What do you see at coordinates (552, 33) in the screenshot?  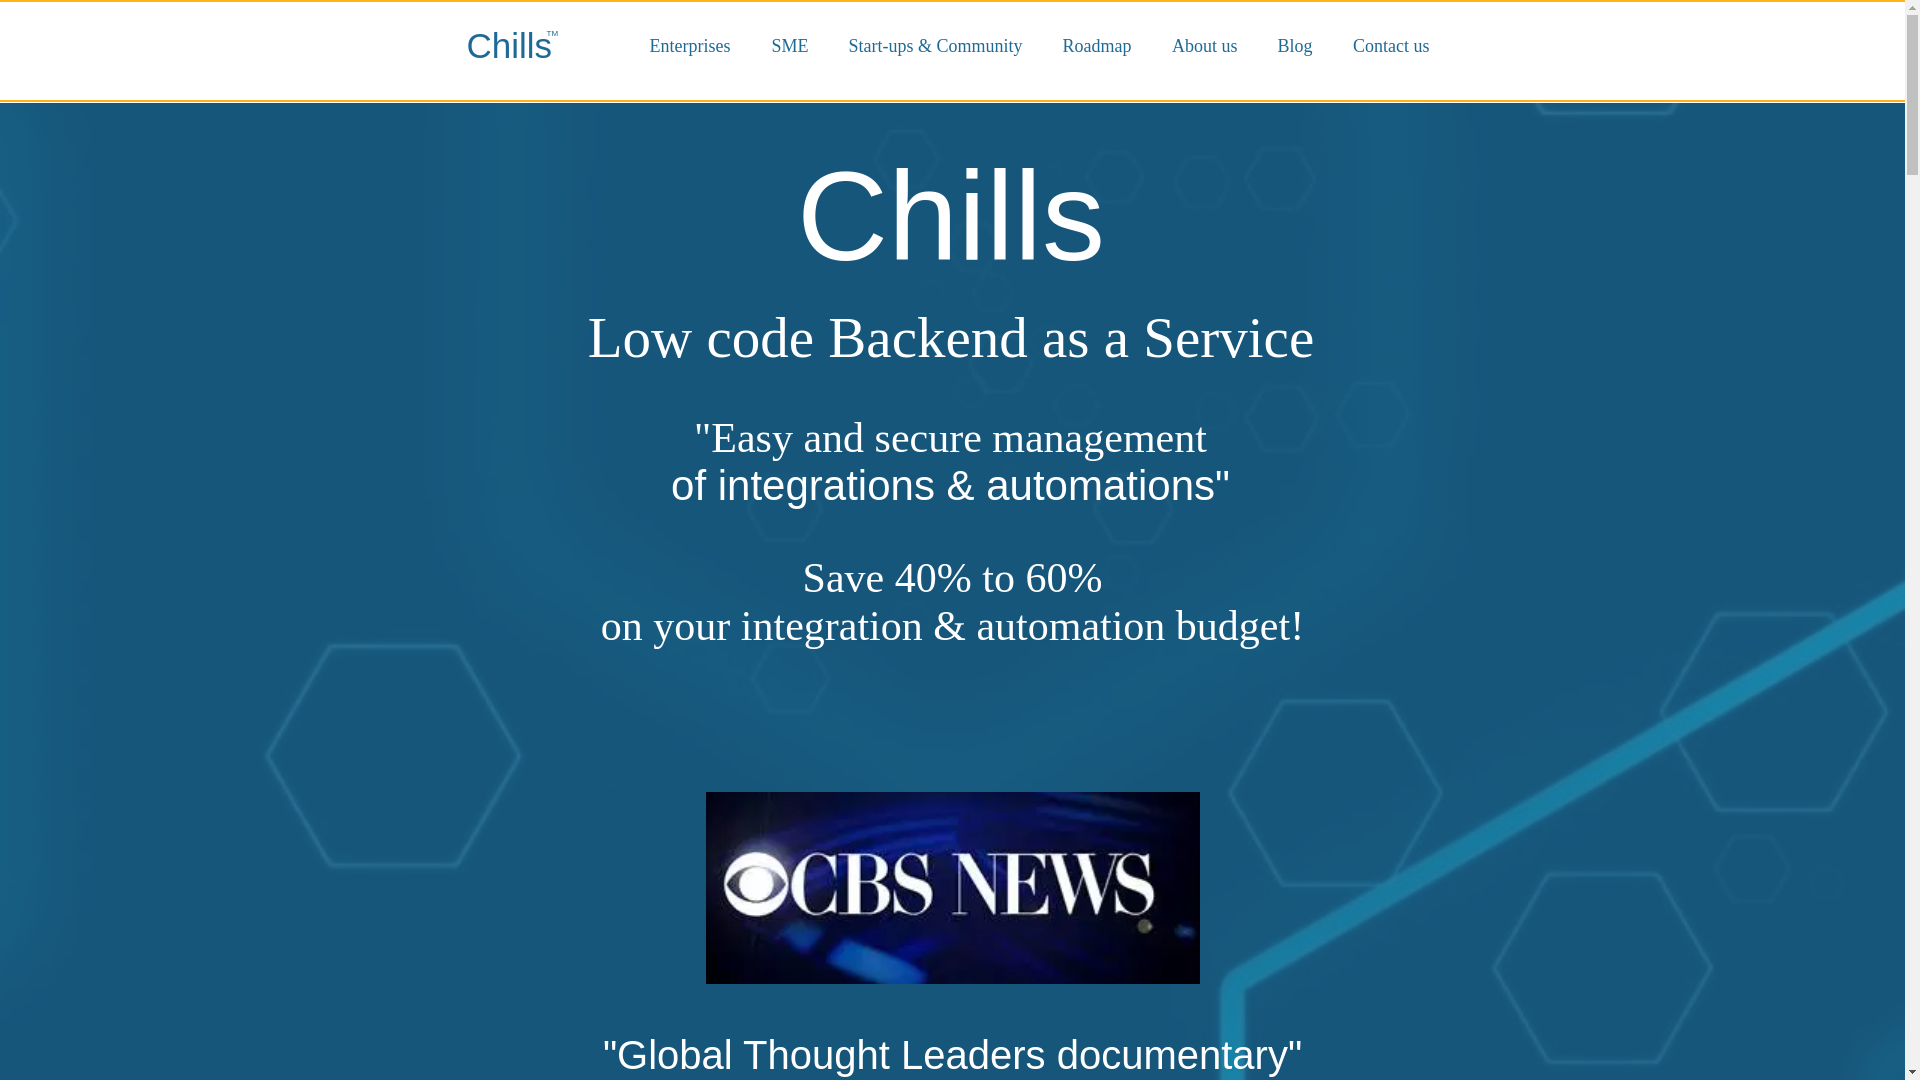 I see `TM` at bounding box center [552, 33].